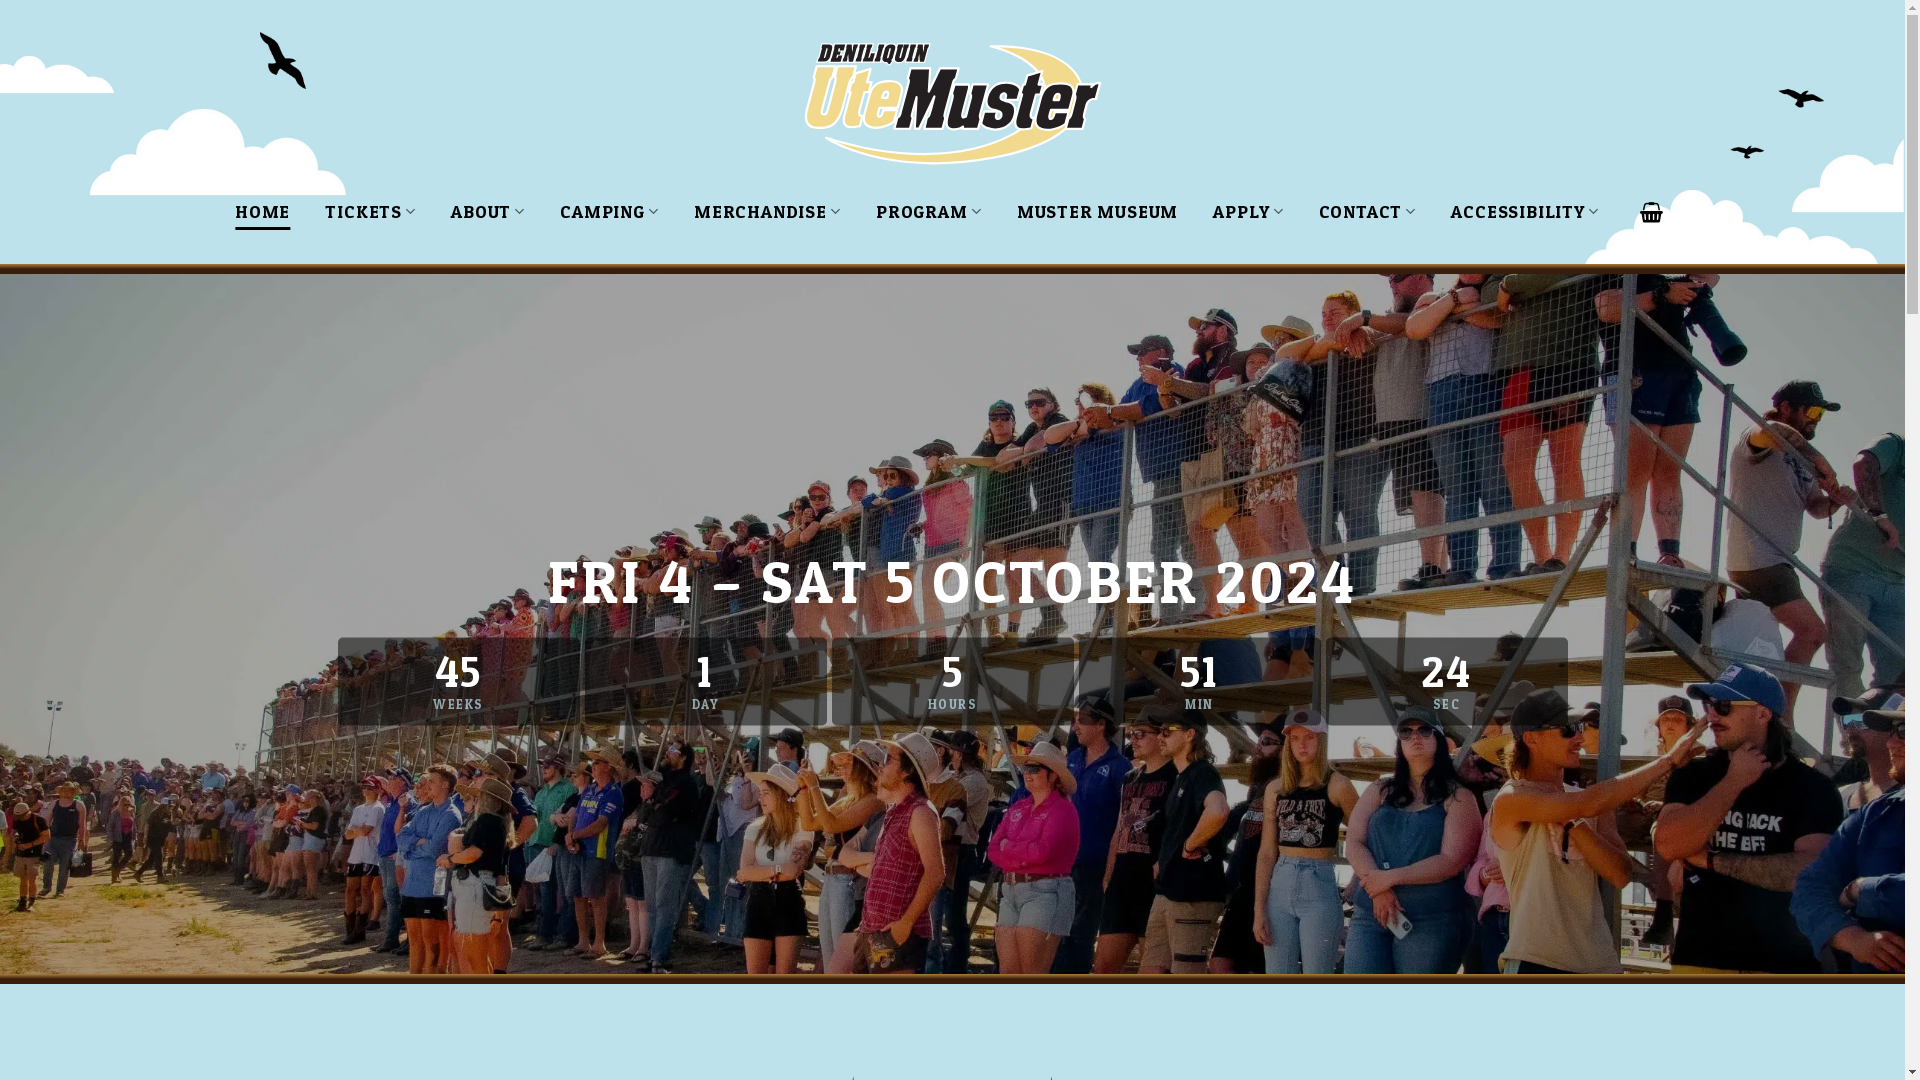  What do you see at coordinates (370, 212) in the screenshot?
I see `TICKETS` at bounding box center [370, 212].